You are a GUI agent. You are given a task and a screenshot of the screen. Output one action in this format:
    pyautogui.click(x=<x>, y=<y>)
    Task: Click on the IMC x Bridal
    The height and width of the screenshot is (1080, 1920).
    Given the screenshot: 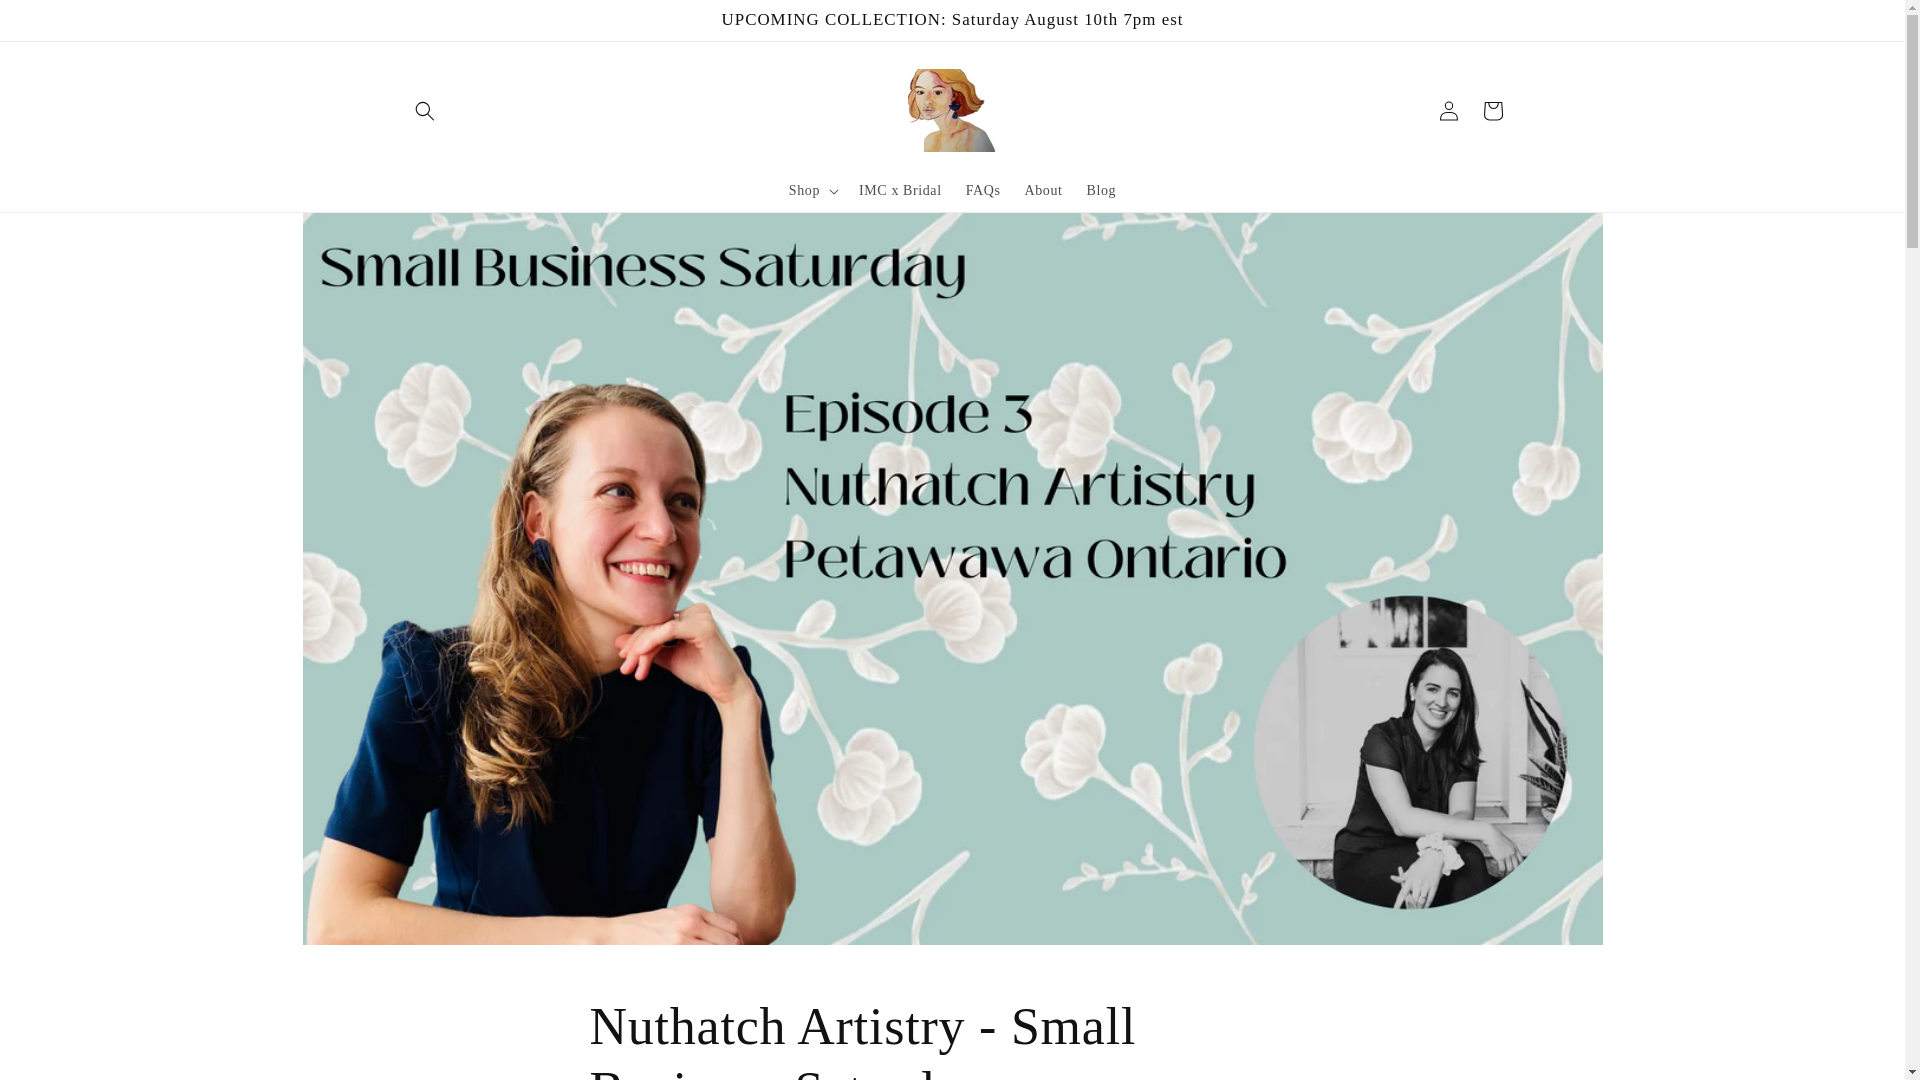 What is the action you would take?
    pyautogui.click(x=900, y=190)
    